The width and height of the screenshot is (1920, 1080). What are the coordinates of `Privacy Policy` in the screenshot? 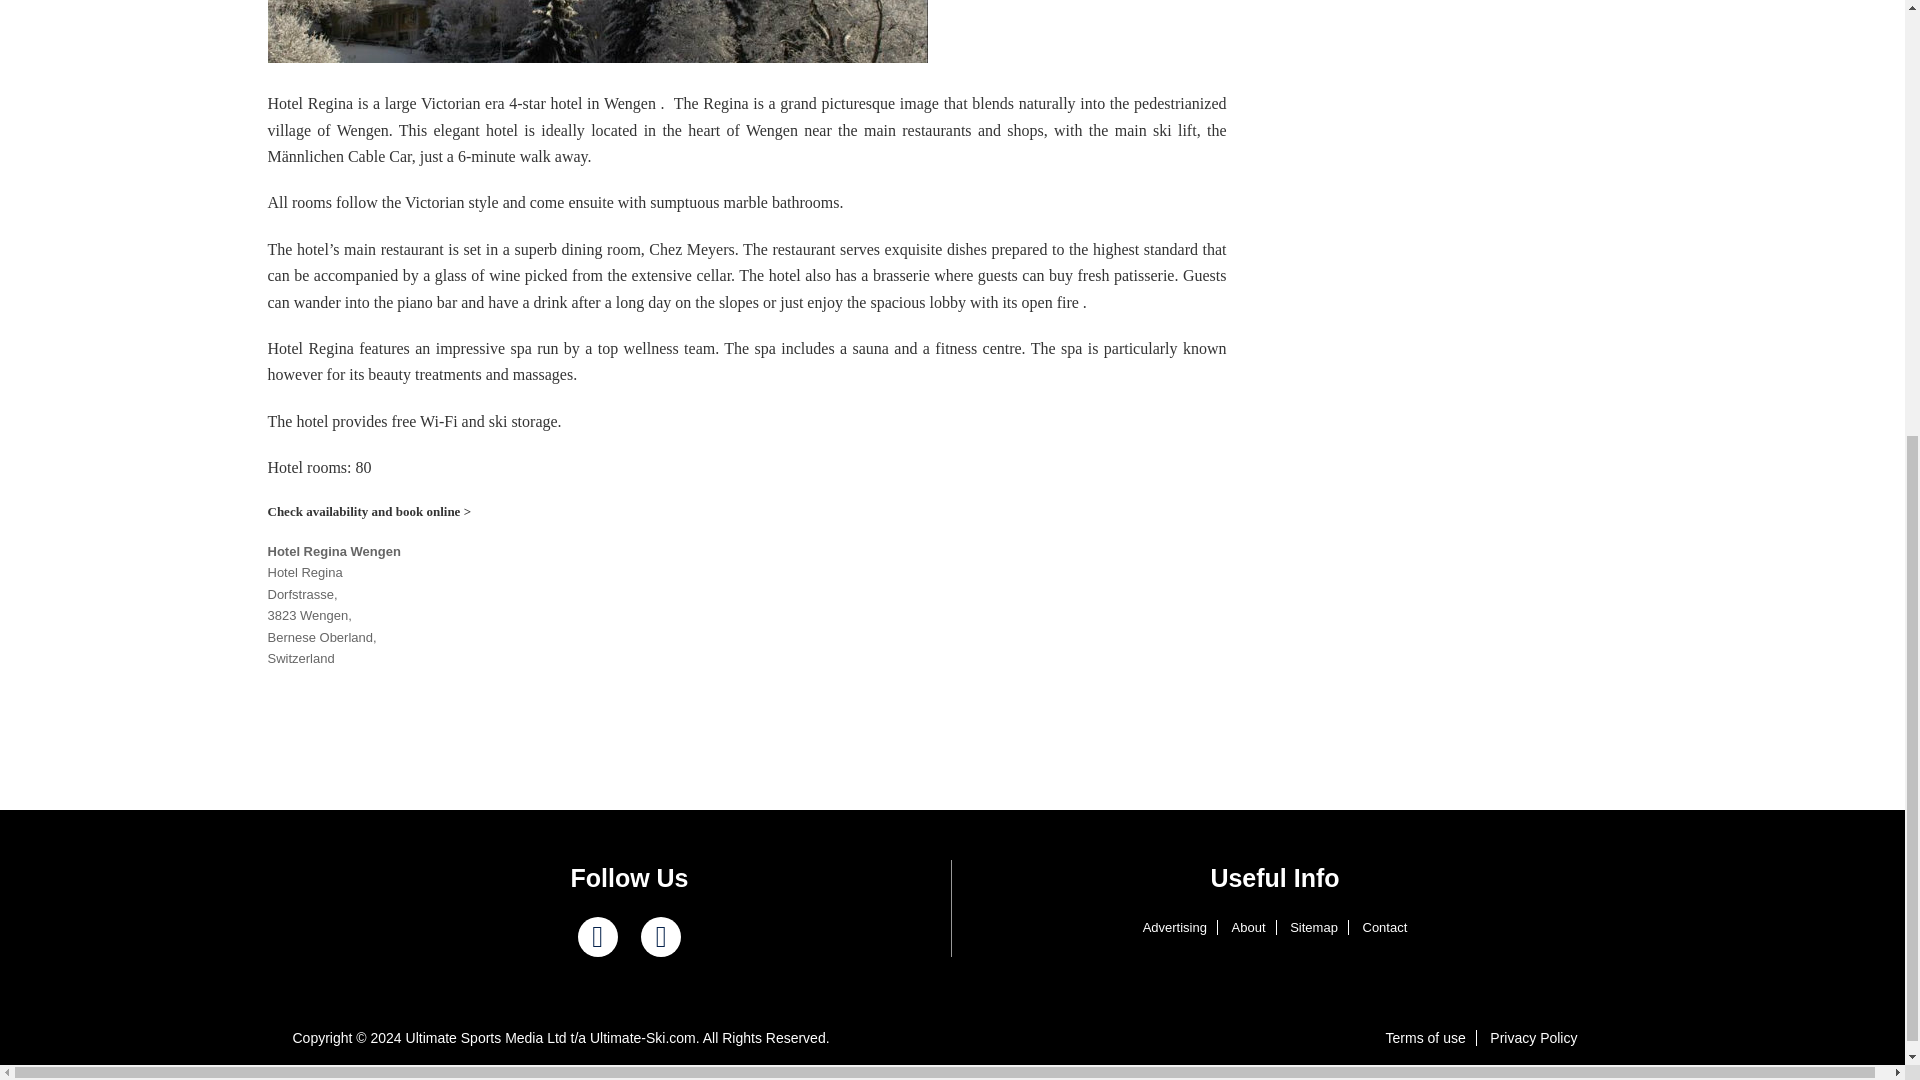 It's located at (1534, 1038).